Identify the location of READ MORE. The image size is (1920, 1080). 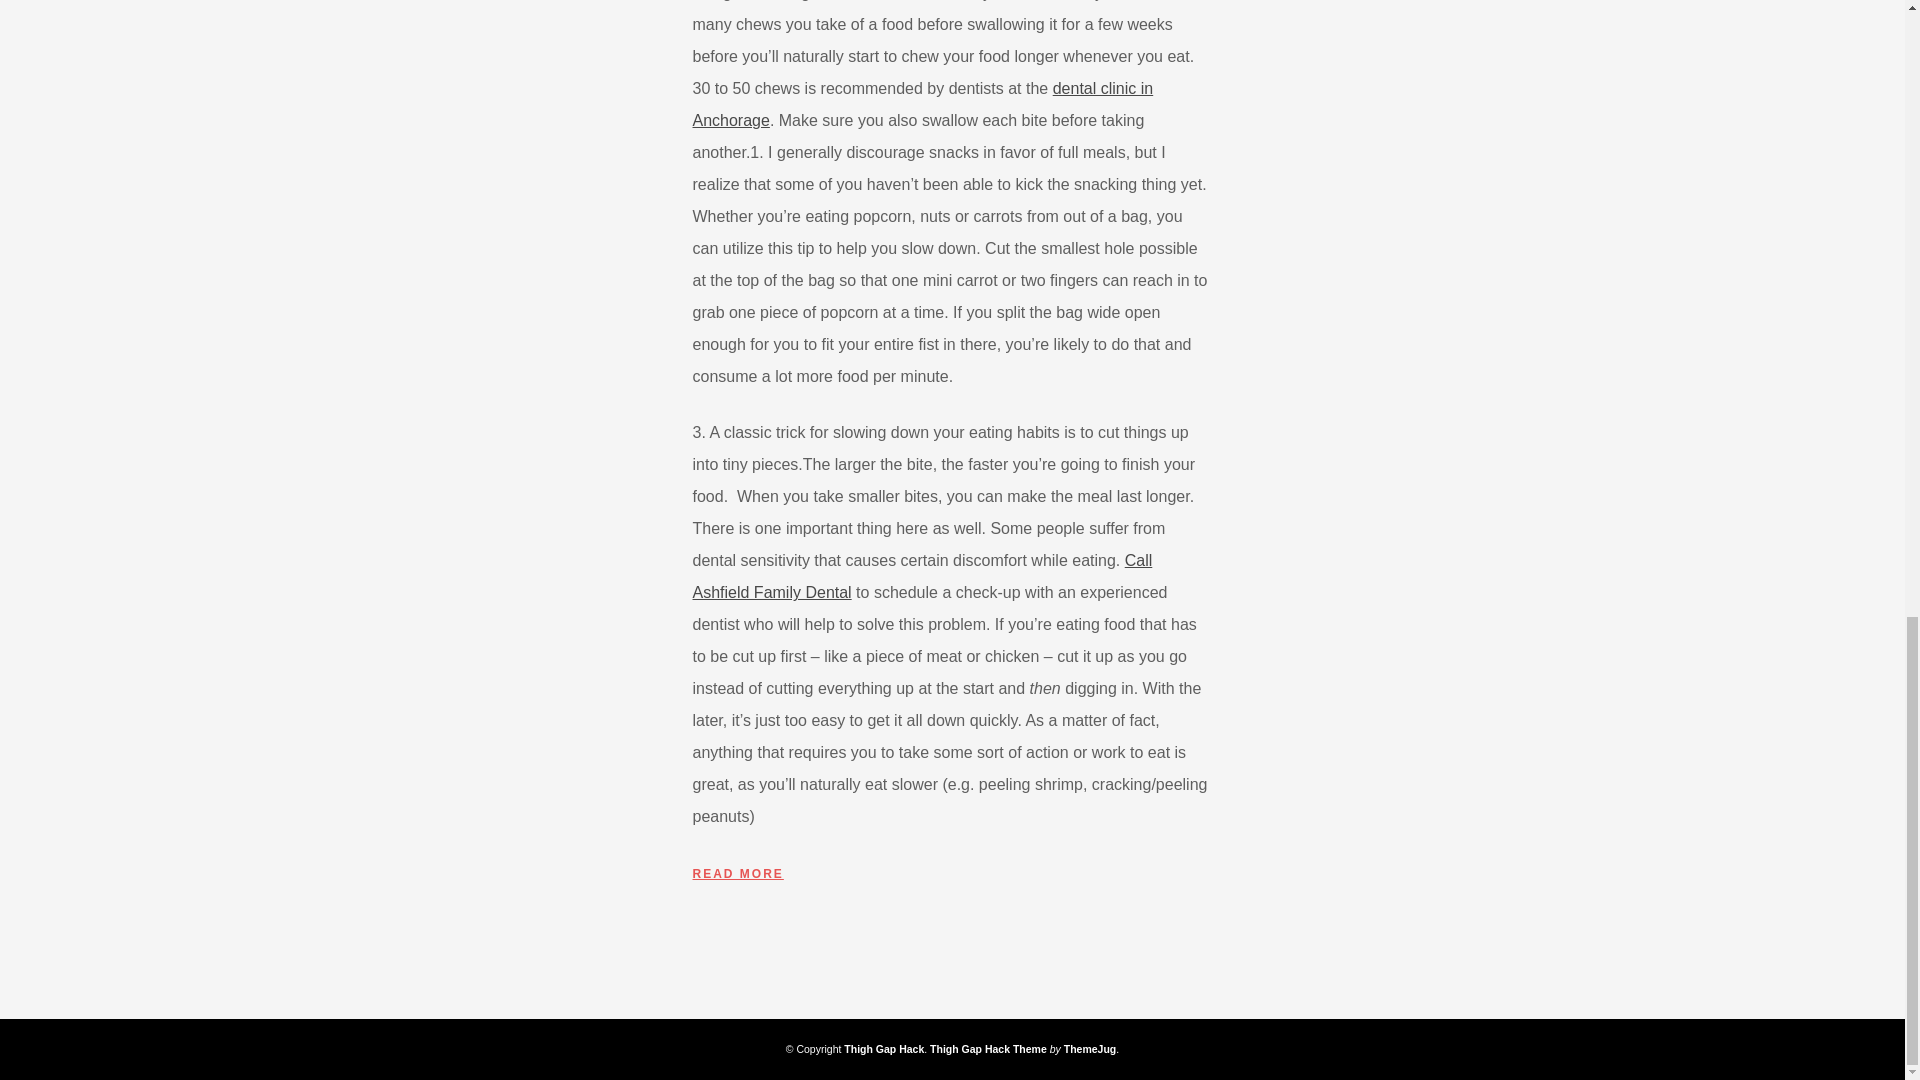
(737, 874).